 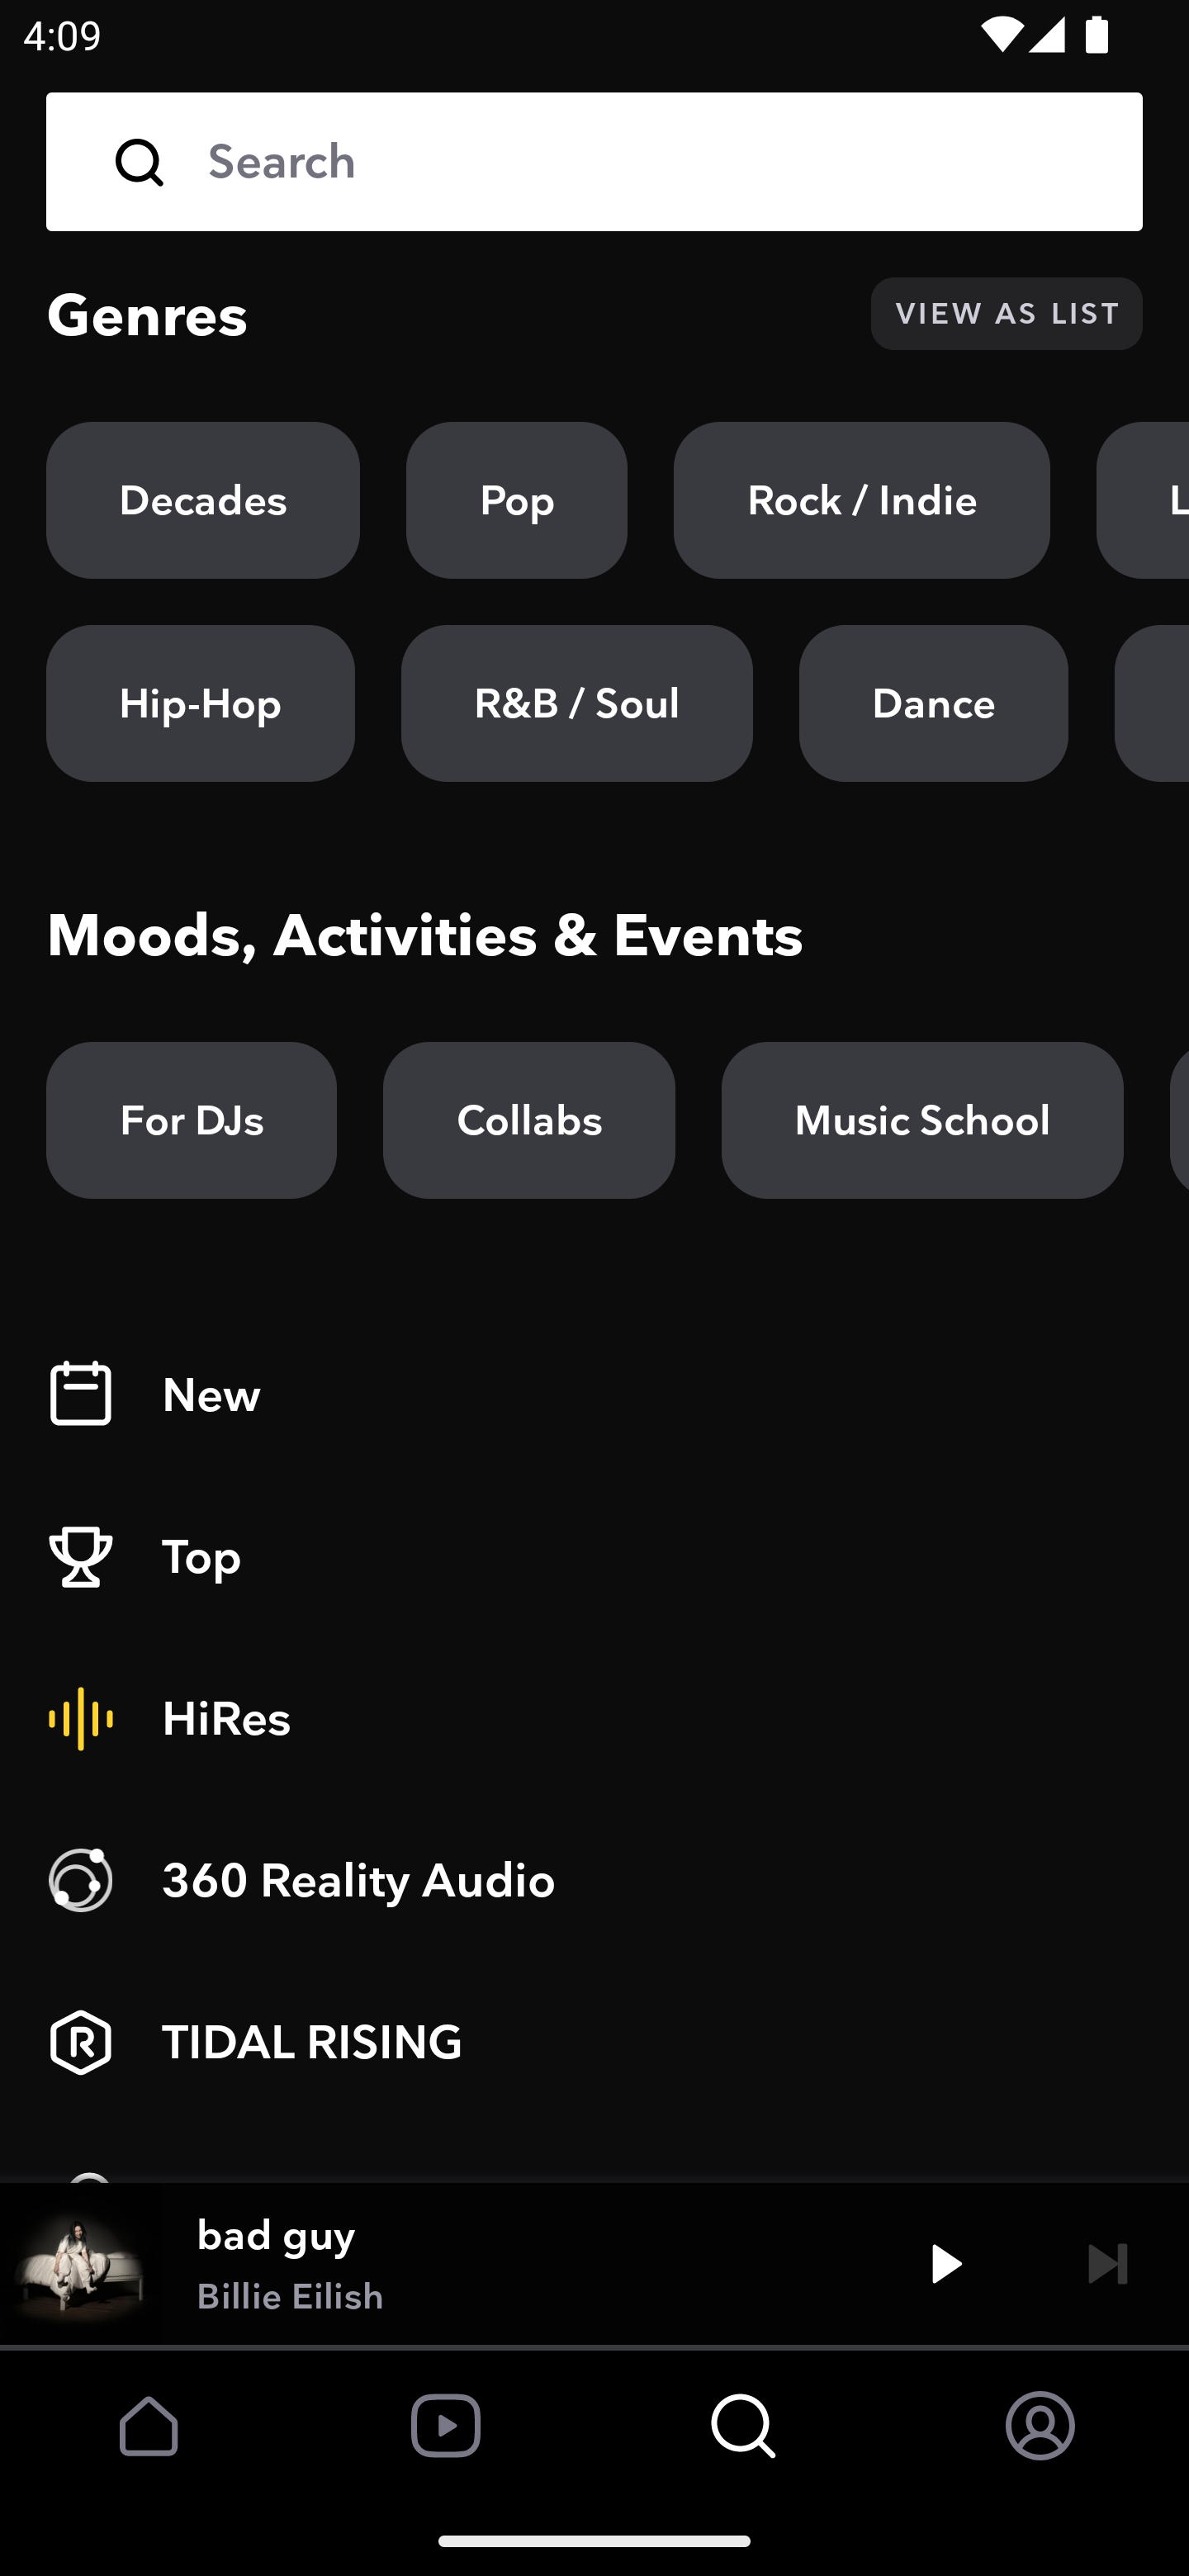 I want to click on HiRes, so click(x=594, y=1719).